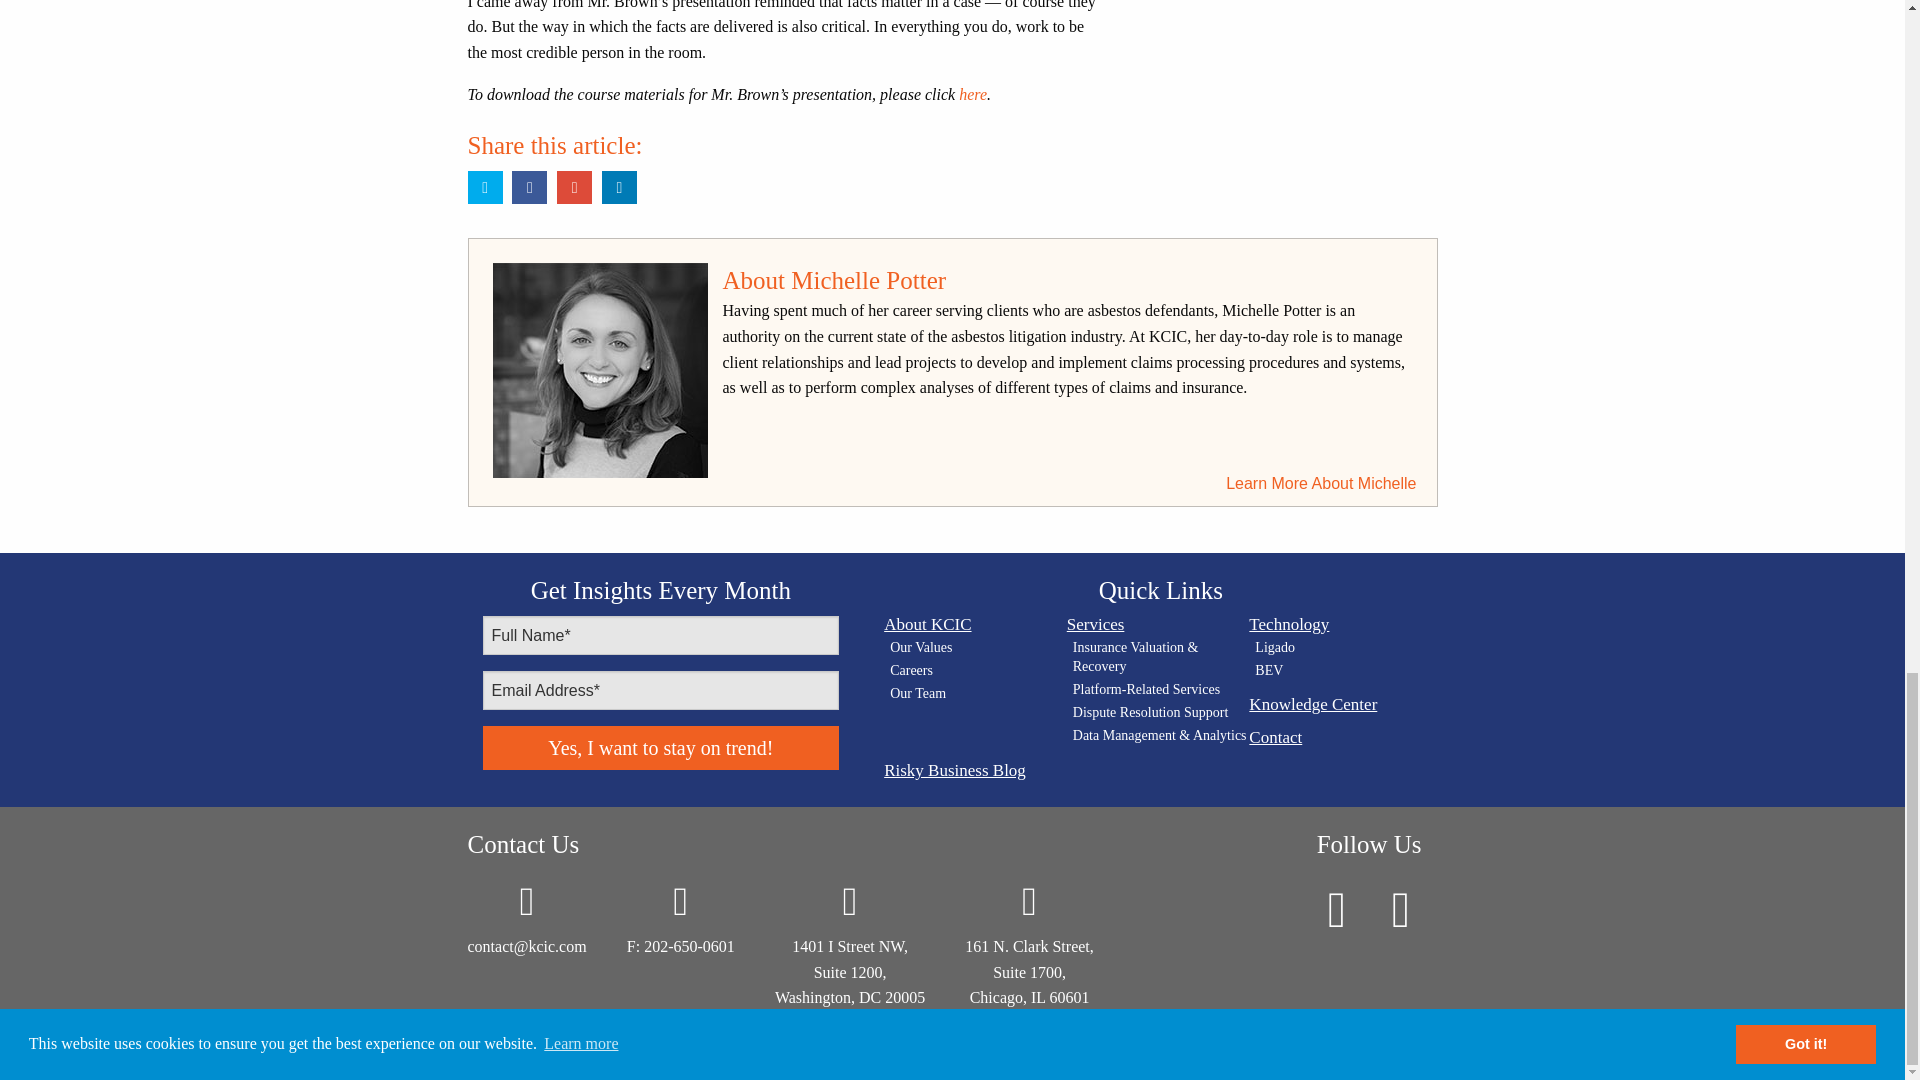 The width and height of the screenshot is (1920, 1080). Describe the element at coordinates (975, 624) in the screenshot. I see `About KCIC` at that location.